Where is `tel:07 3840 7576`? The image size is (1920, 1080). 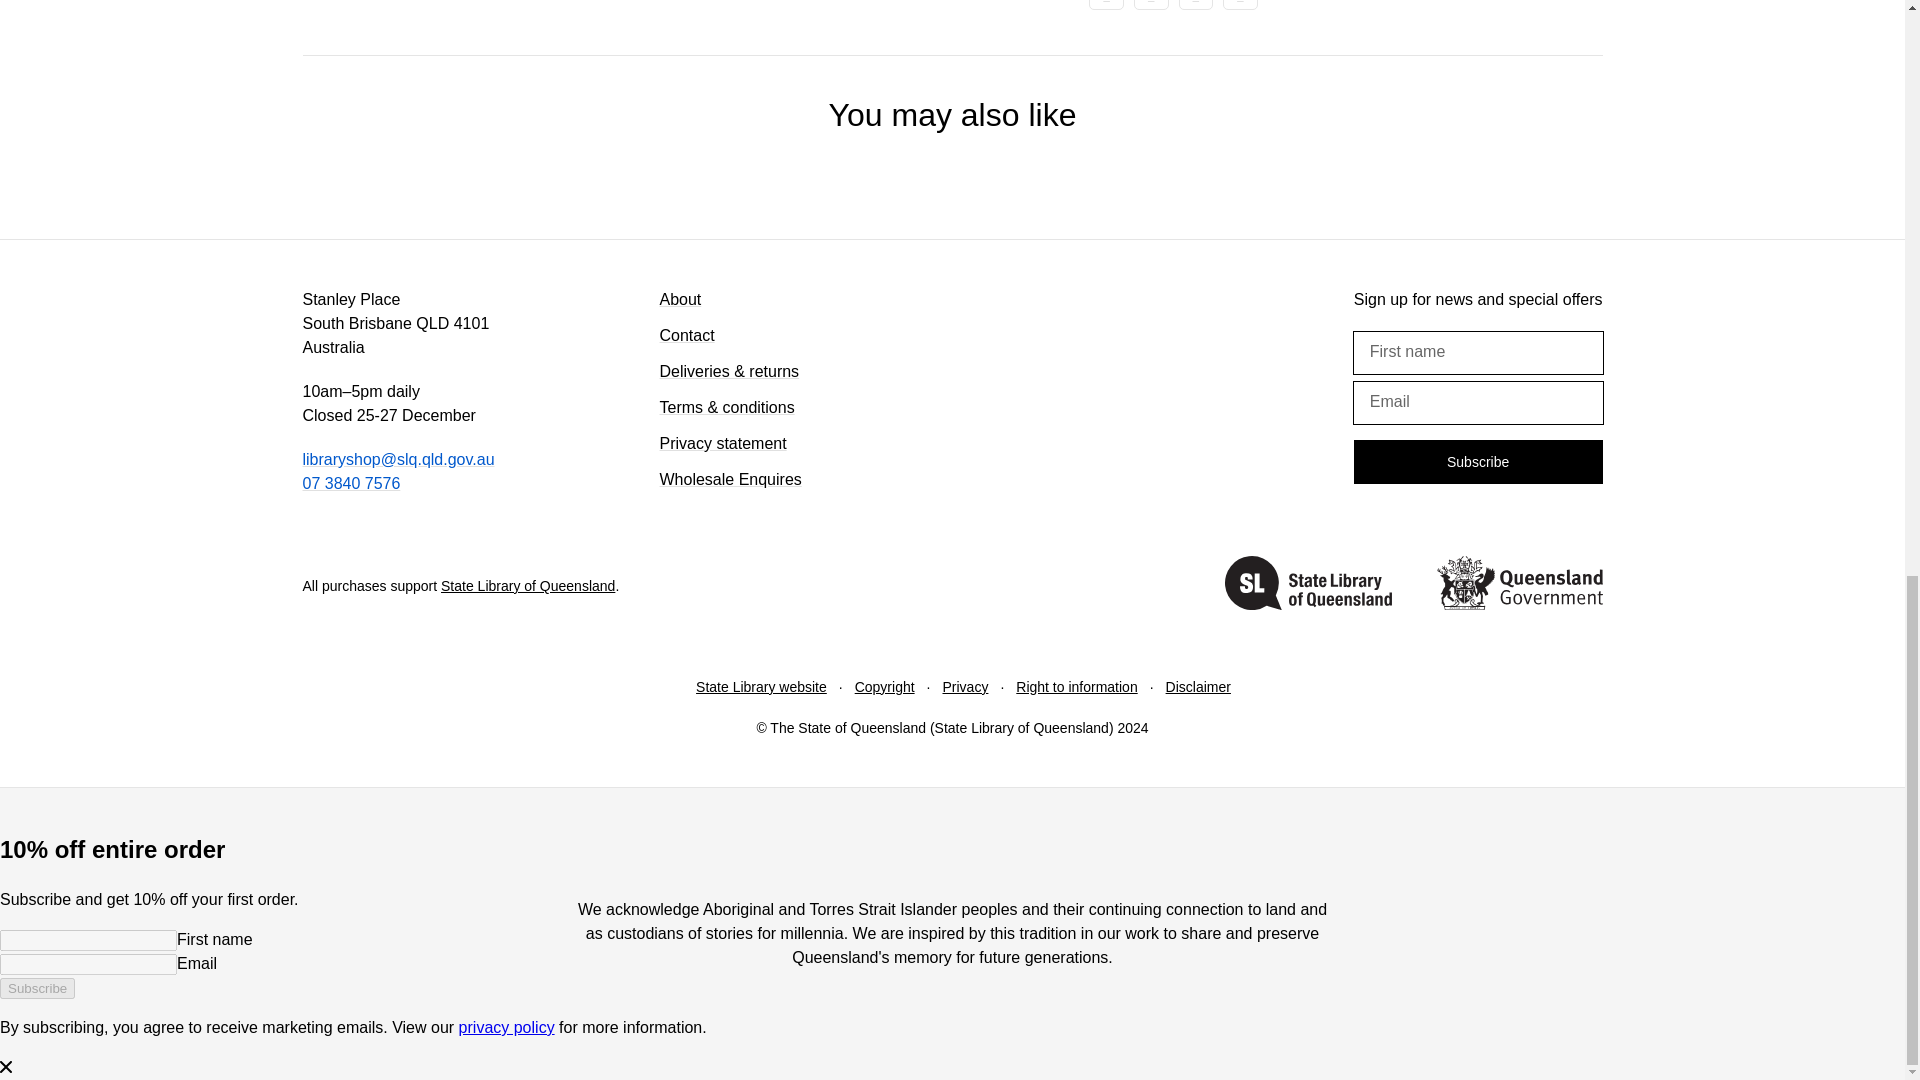 tel:07 3840 7576 is located at coordinates (350, 484).